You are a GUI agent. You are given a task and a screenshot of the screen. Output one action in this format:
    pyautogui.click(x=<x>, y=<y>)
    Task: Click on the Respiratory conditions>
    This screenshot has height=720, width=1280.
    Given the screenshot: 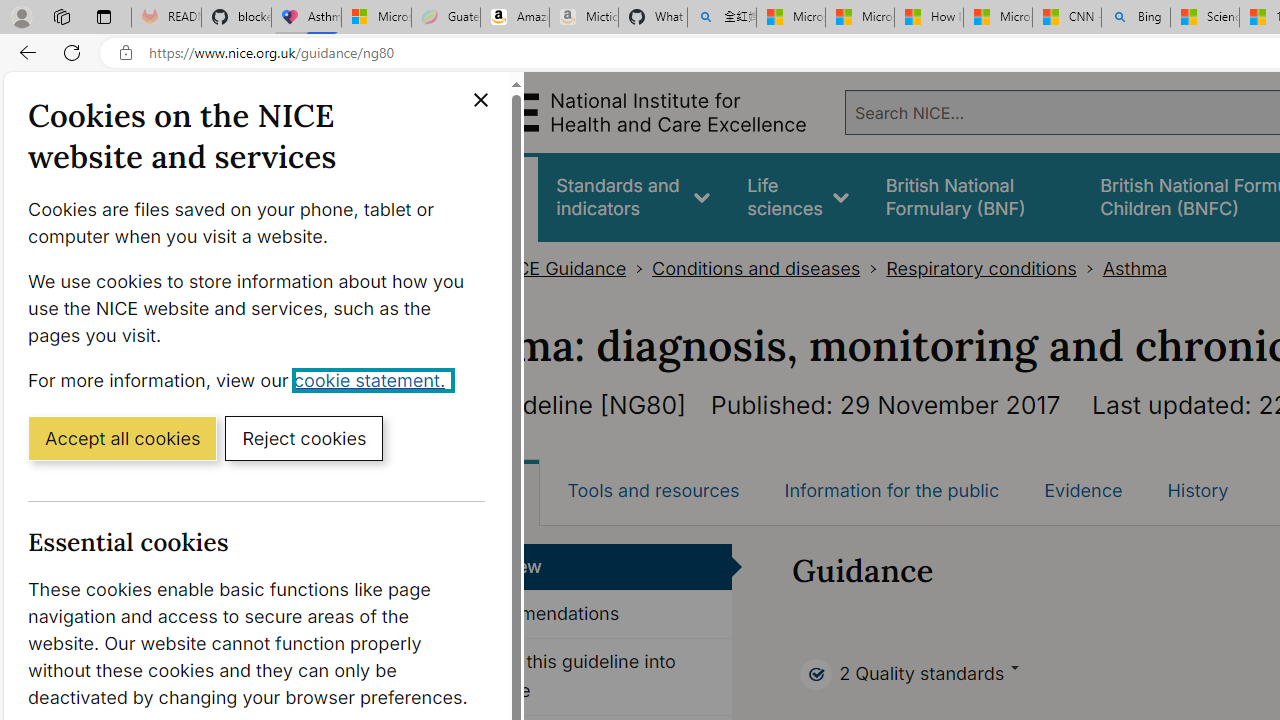 What is the action you would take?
    pyautogui.click(x=994, y=268)
    